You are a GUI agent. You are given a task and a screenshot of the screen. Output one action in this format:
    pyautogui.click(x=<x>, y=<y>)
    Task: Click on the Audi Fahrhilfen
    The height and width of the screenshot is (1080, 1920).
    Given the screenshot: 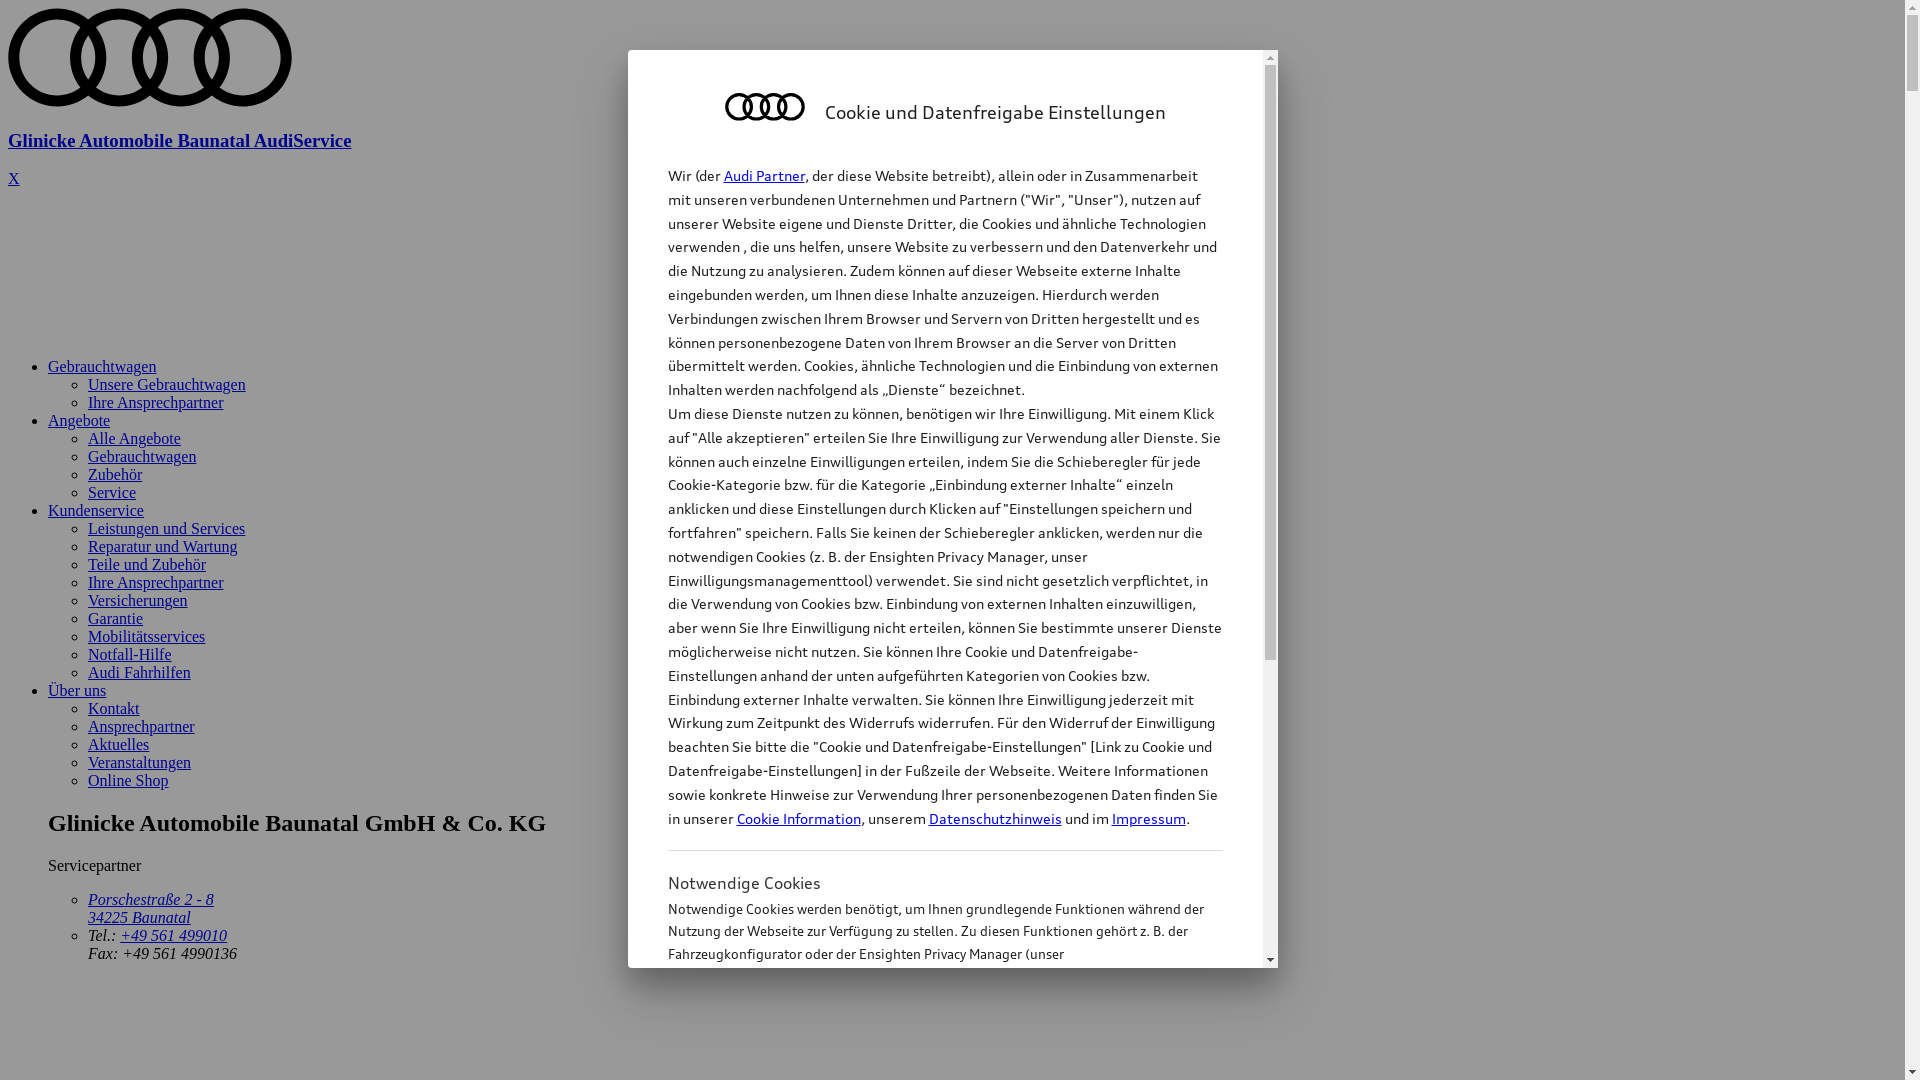 What is the action you would take?
    pyautogui.click(x=140, y=672)
    